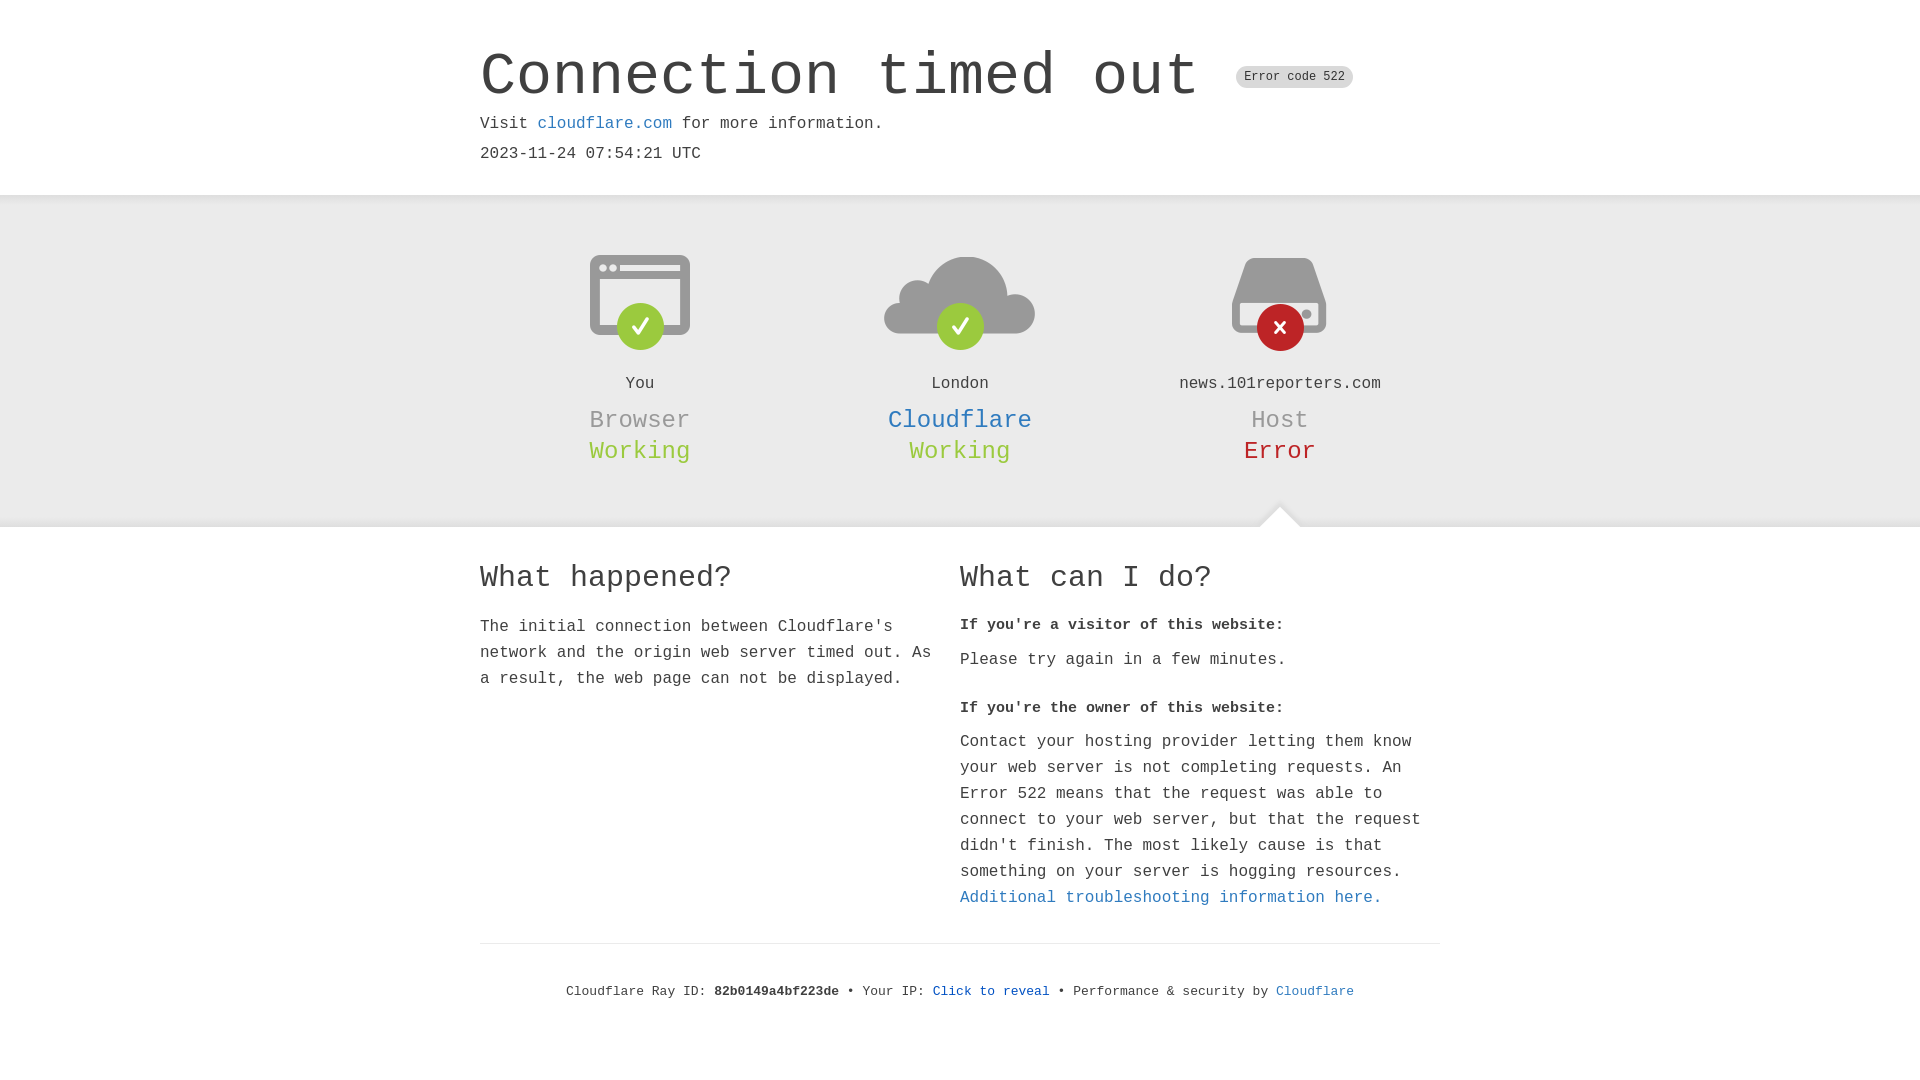  What do you see at coordinates (605, 124) in the screenshot?
I see `cloudflare.com` at bounding box center [605, 124].